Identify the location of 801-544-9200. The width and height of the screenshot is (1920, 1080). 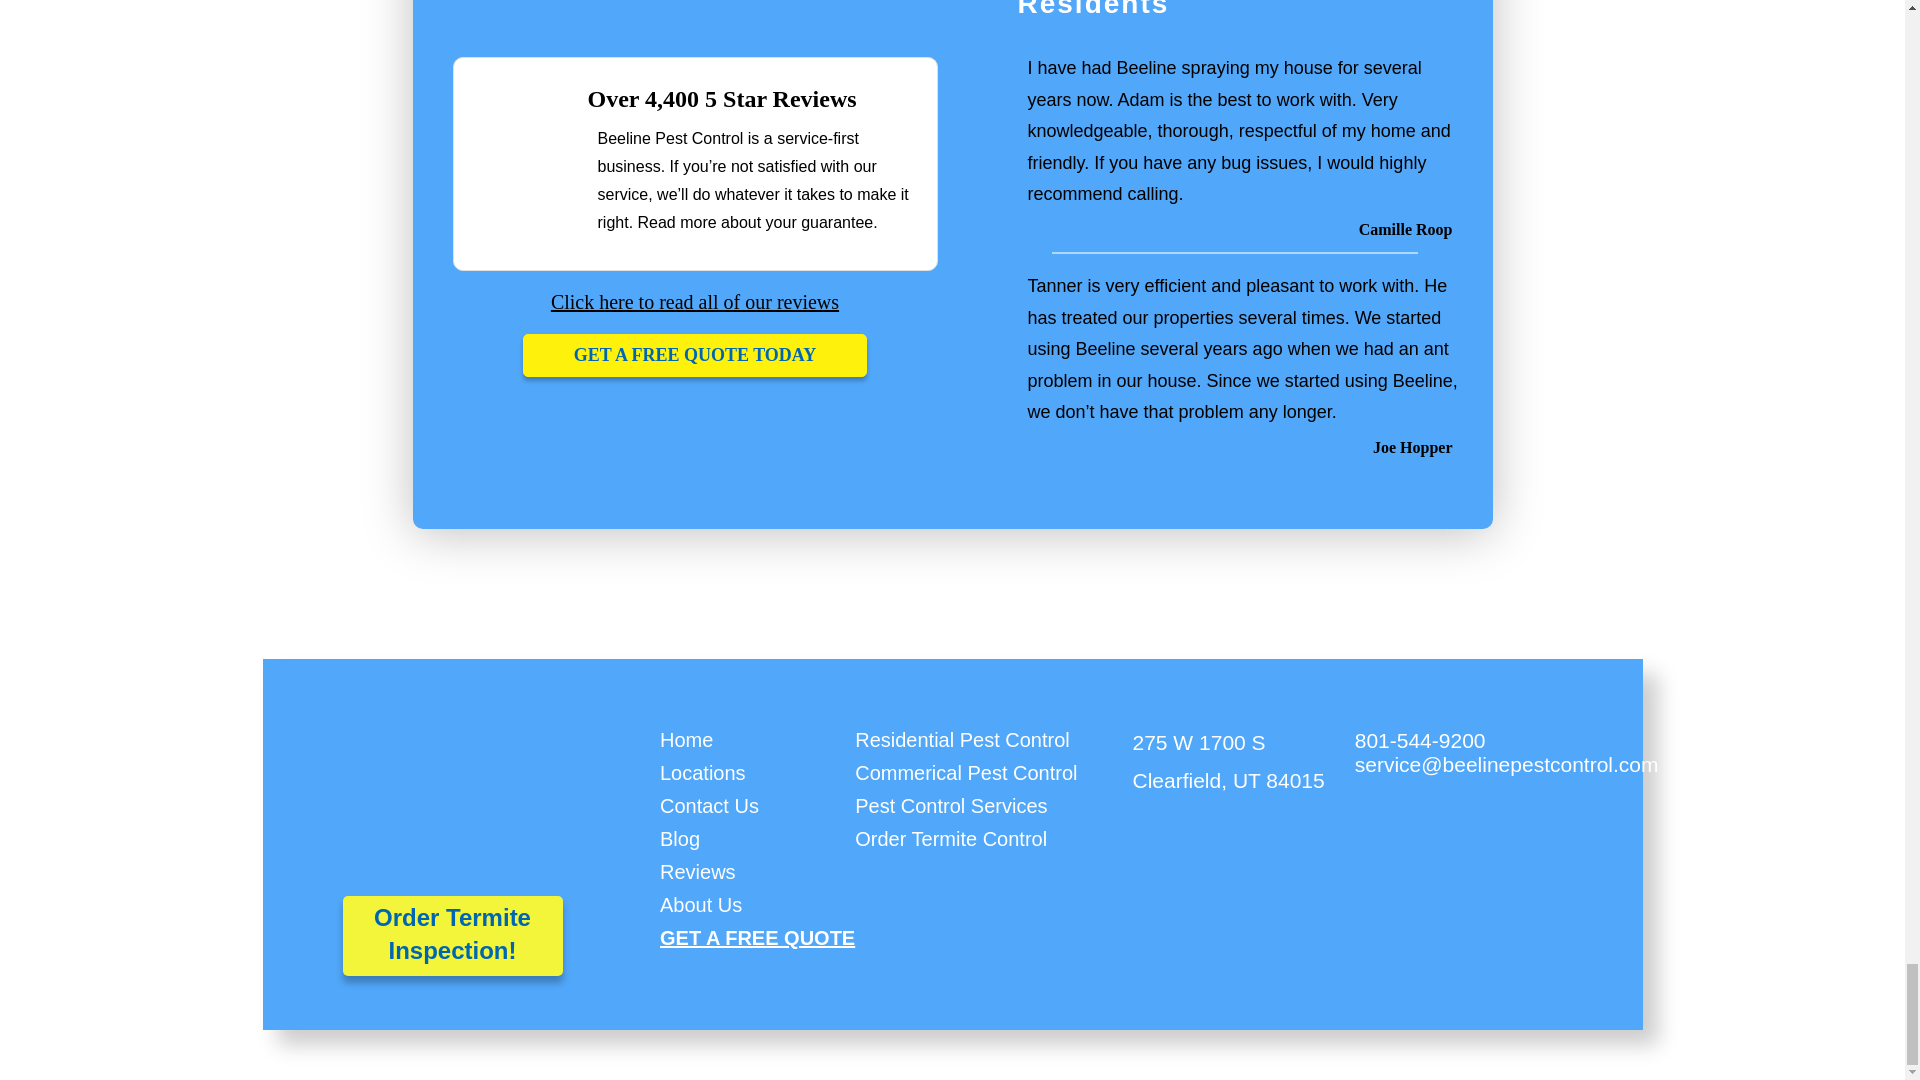
(1420, 740).